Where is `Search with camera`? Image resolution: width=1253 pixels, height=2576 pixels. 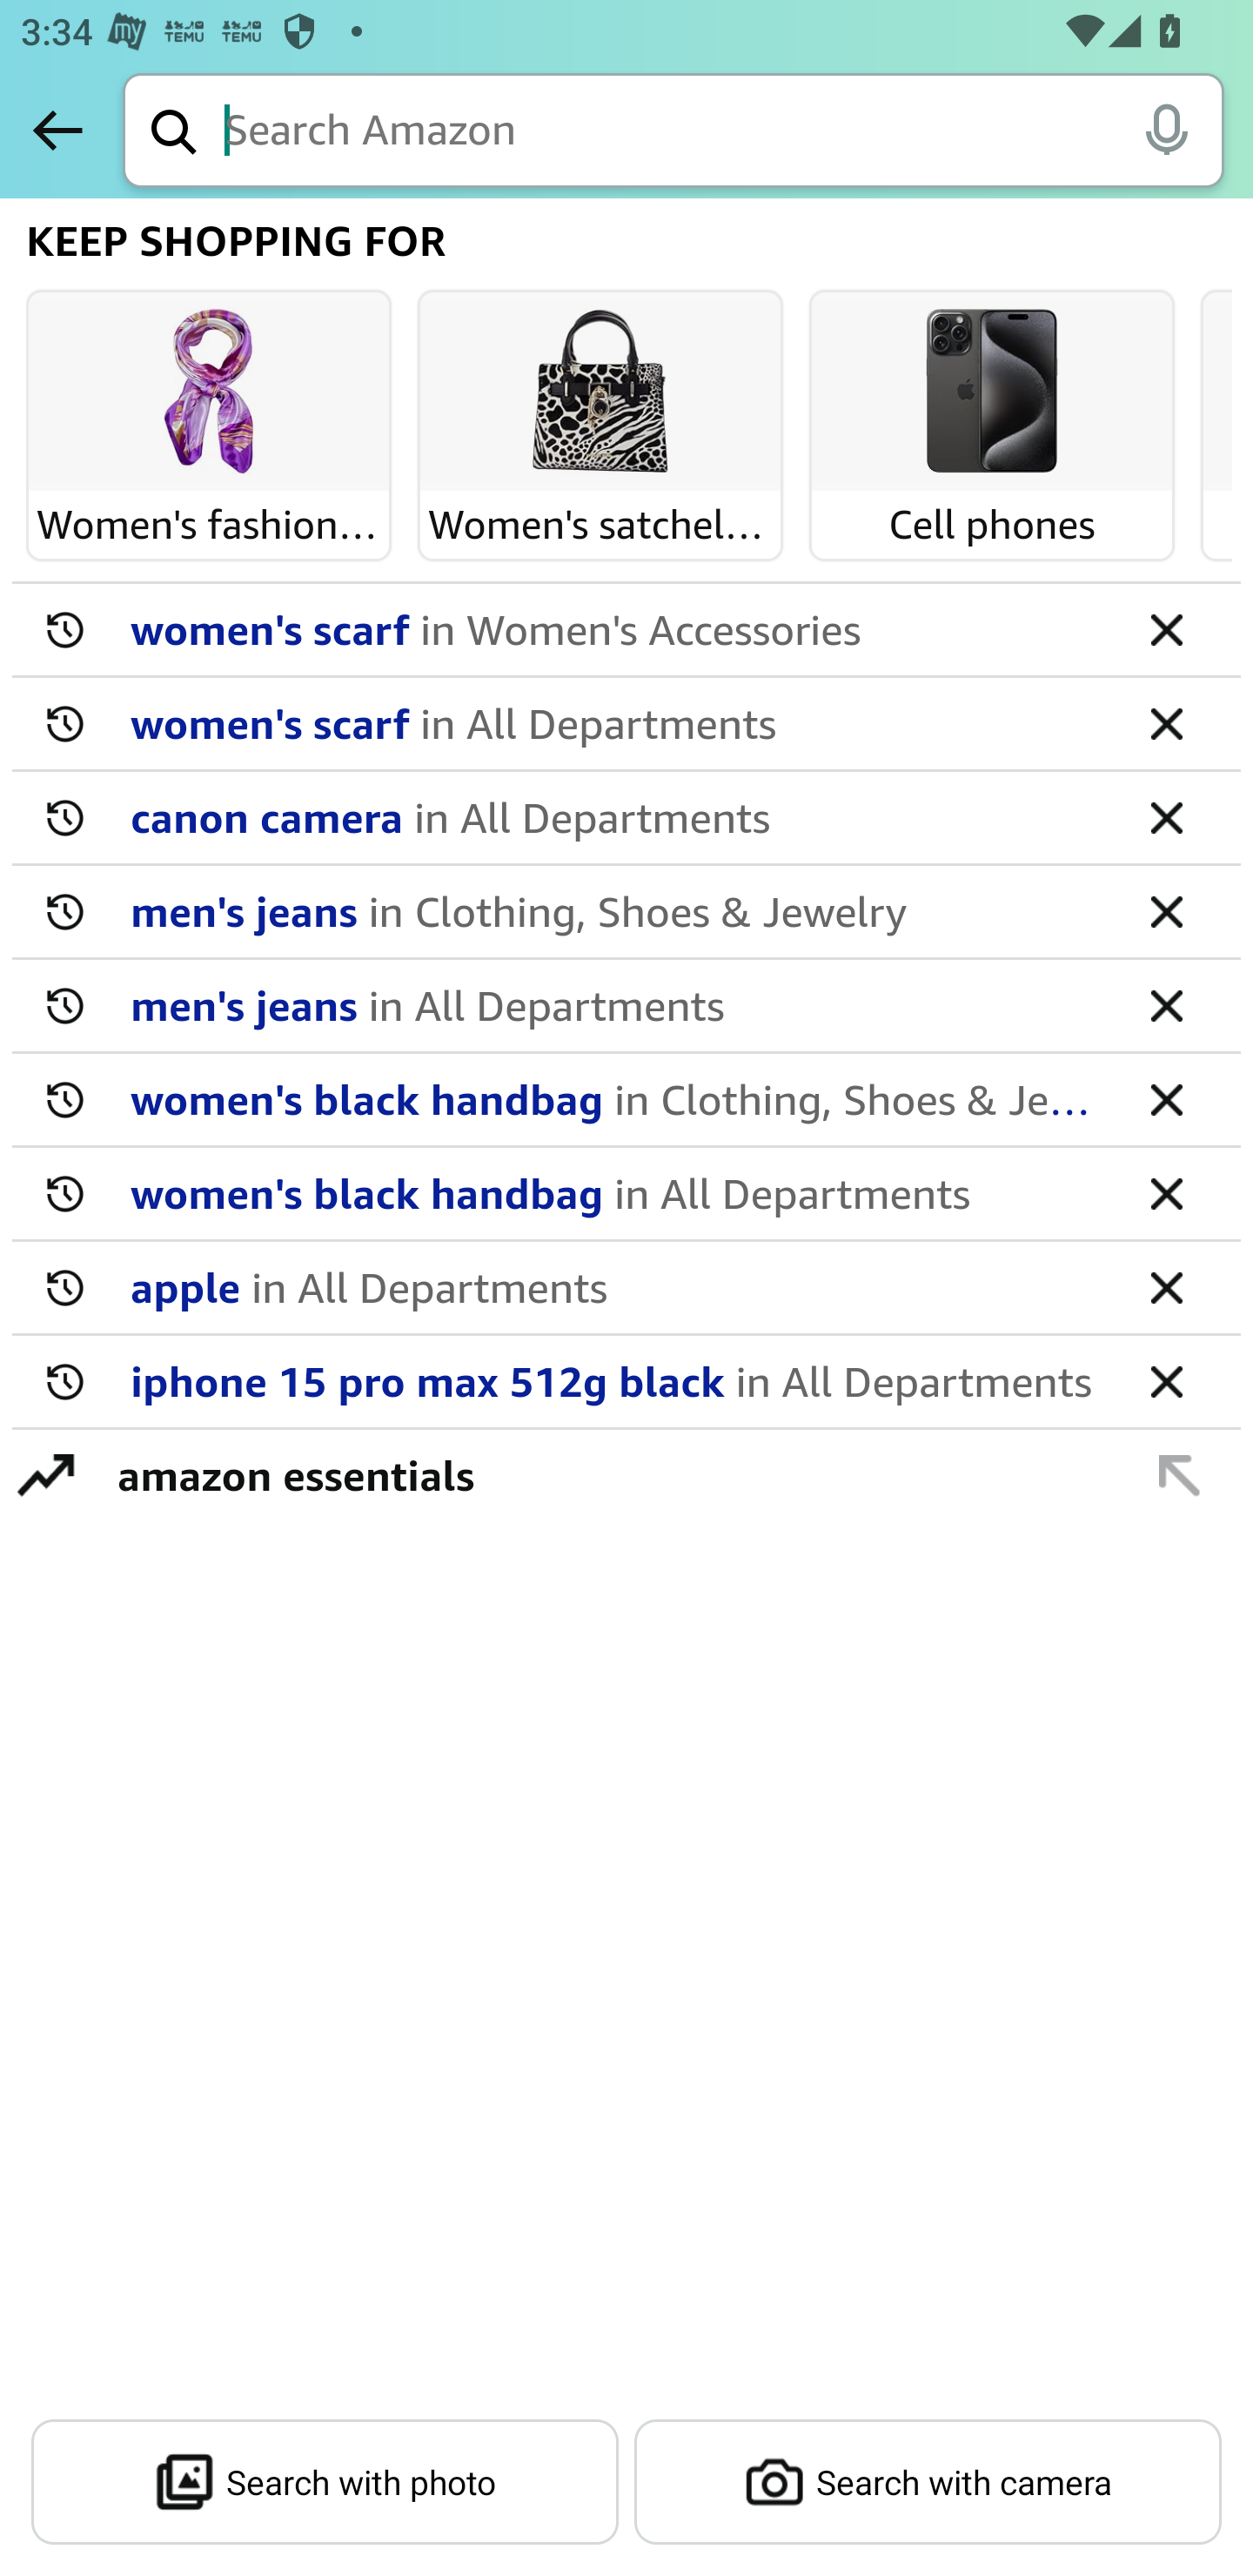
Search with camera is located at coordinates (928, 2482).